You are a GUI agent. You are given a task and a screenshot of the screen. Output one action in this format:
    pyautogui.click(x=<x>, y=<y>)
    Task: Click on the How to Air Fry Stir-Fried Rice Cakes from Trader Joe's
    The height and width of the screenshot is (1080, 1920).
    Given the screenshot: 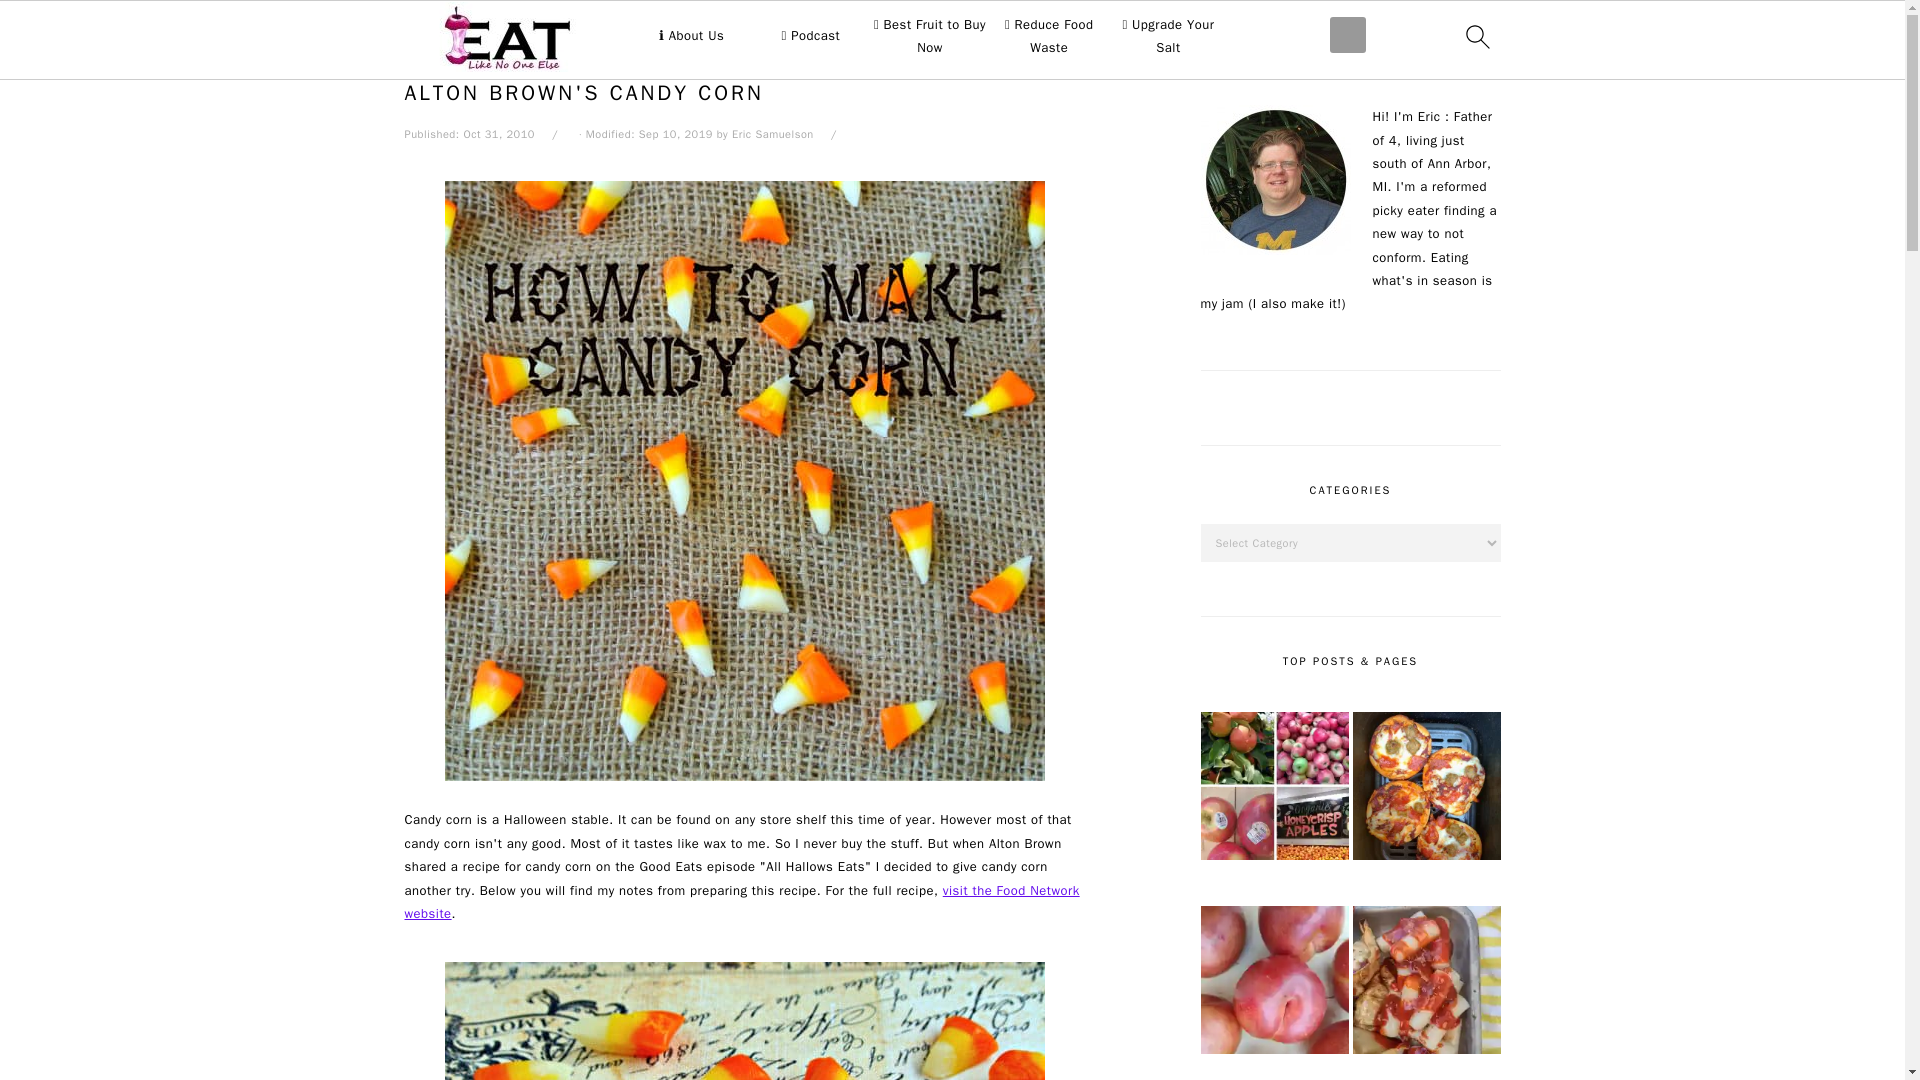 What is the action you would take?
    pyautogui.click(x=1425, y=983)
    